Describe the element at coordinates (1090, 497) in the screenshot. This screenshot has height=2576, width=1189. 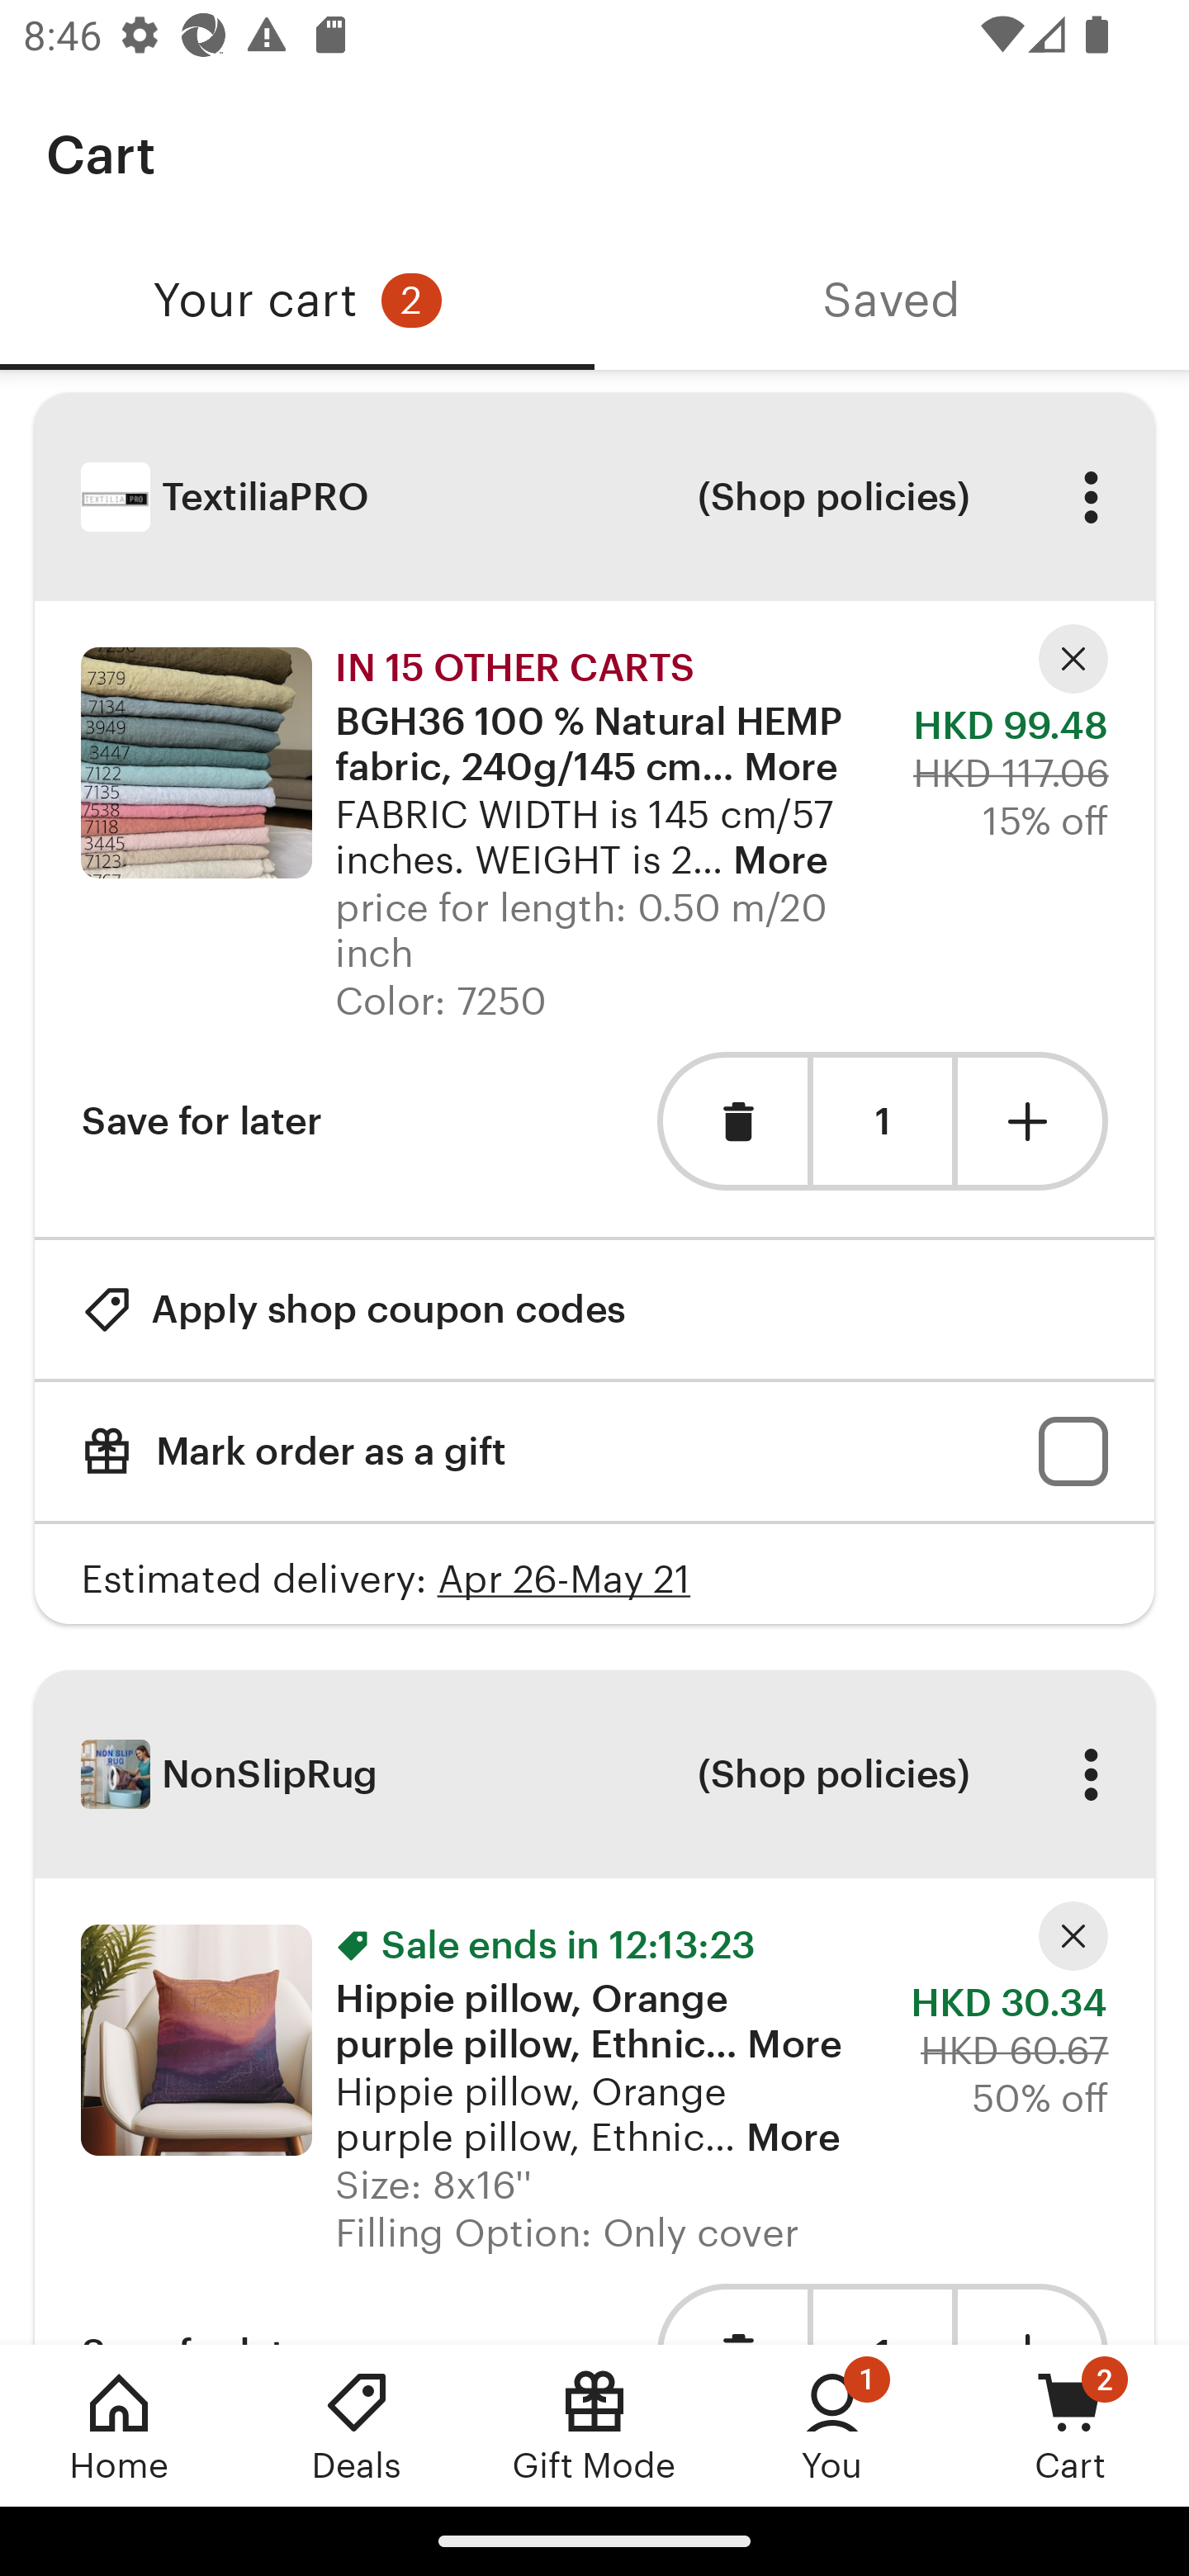
I see `More options` at that location.